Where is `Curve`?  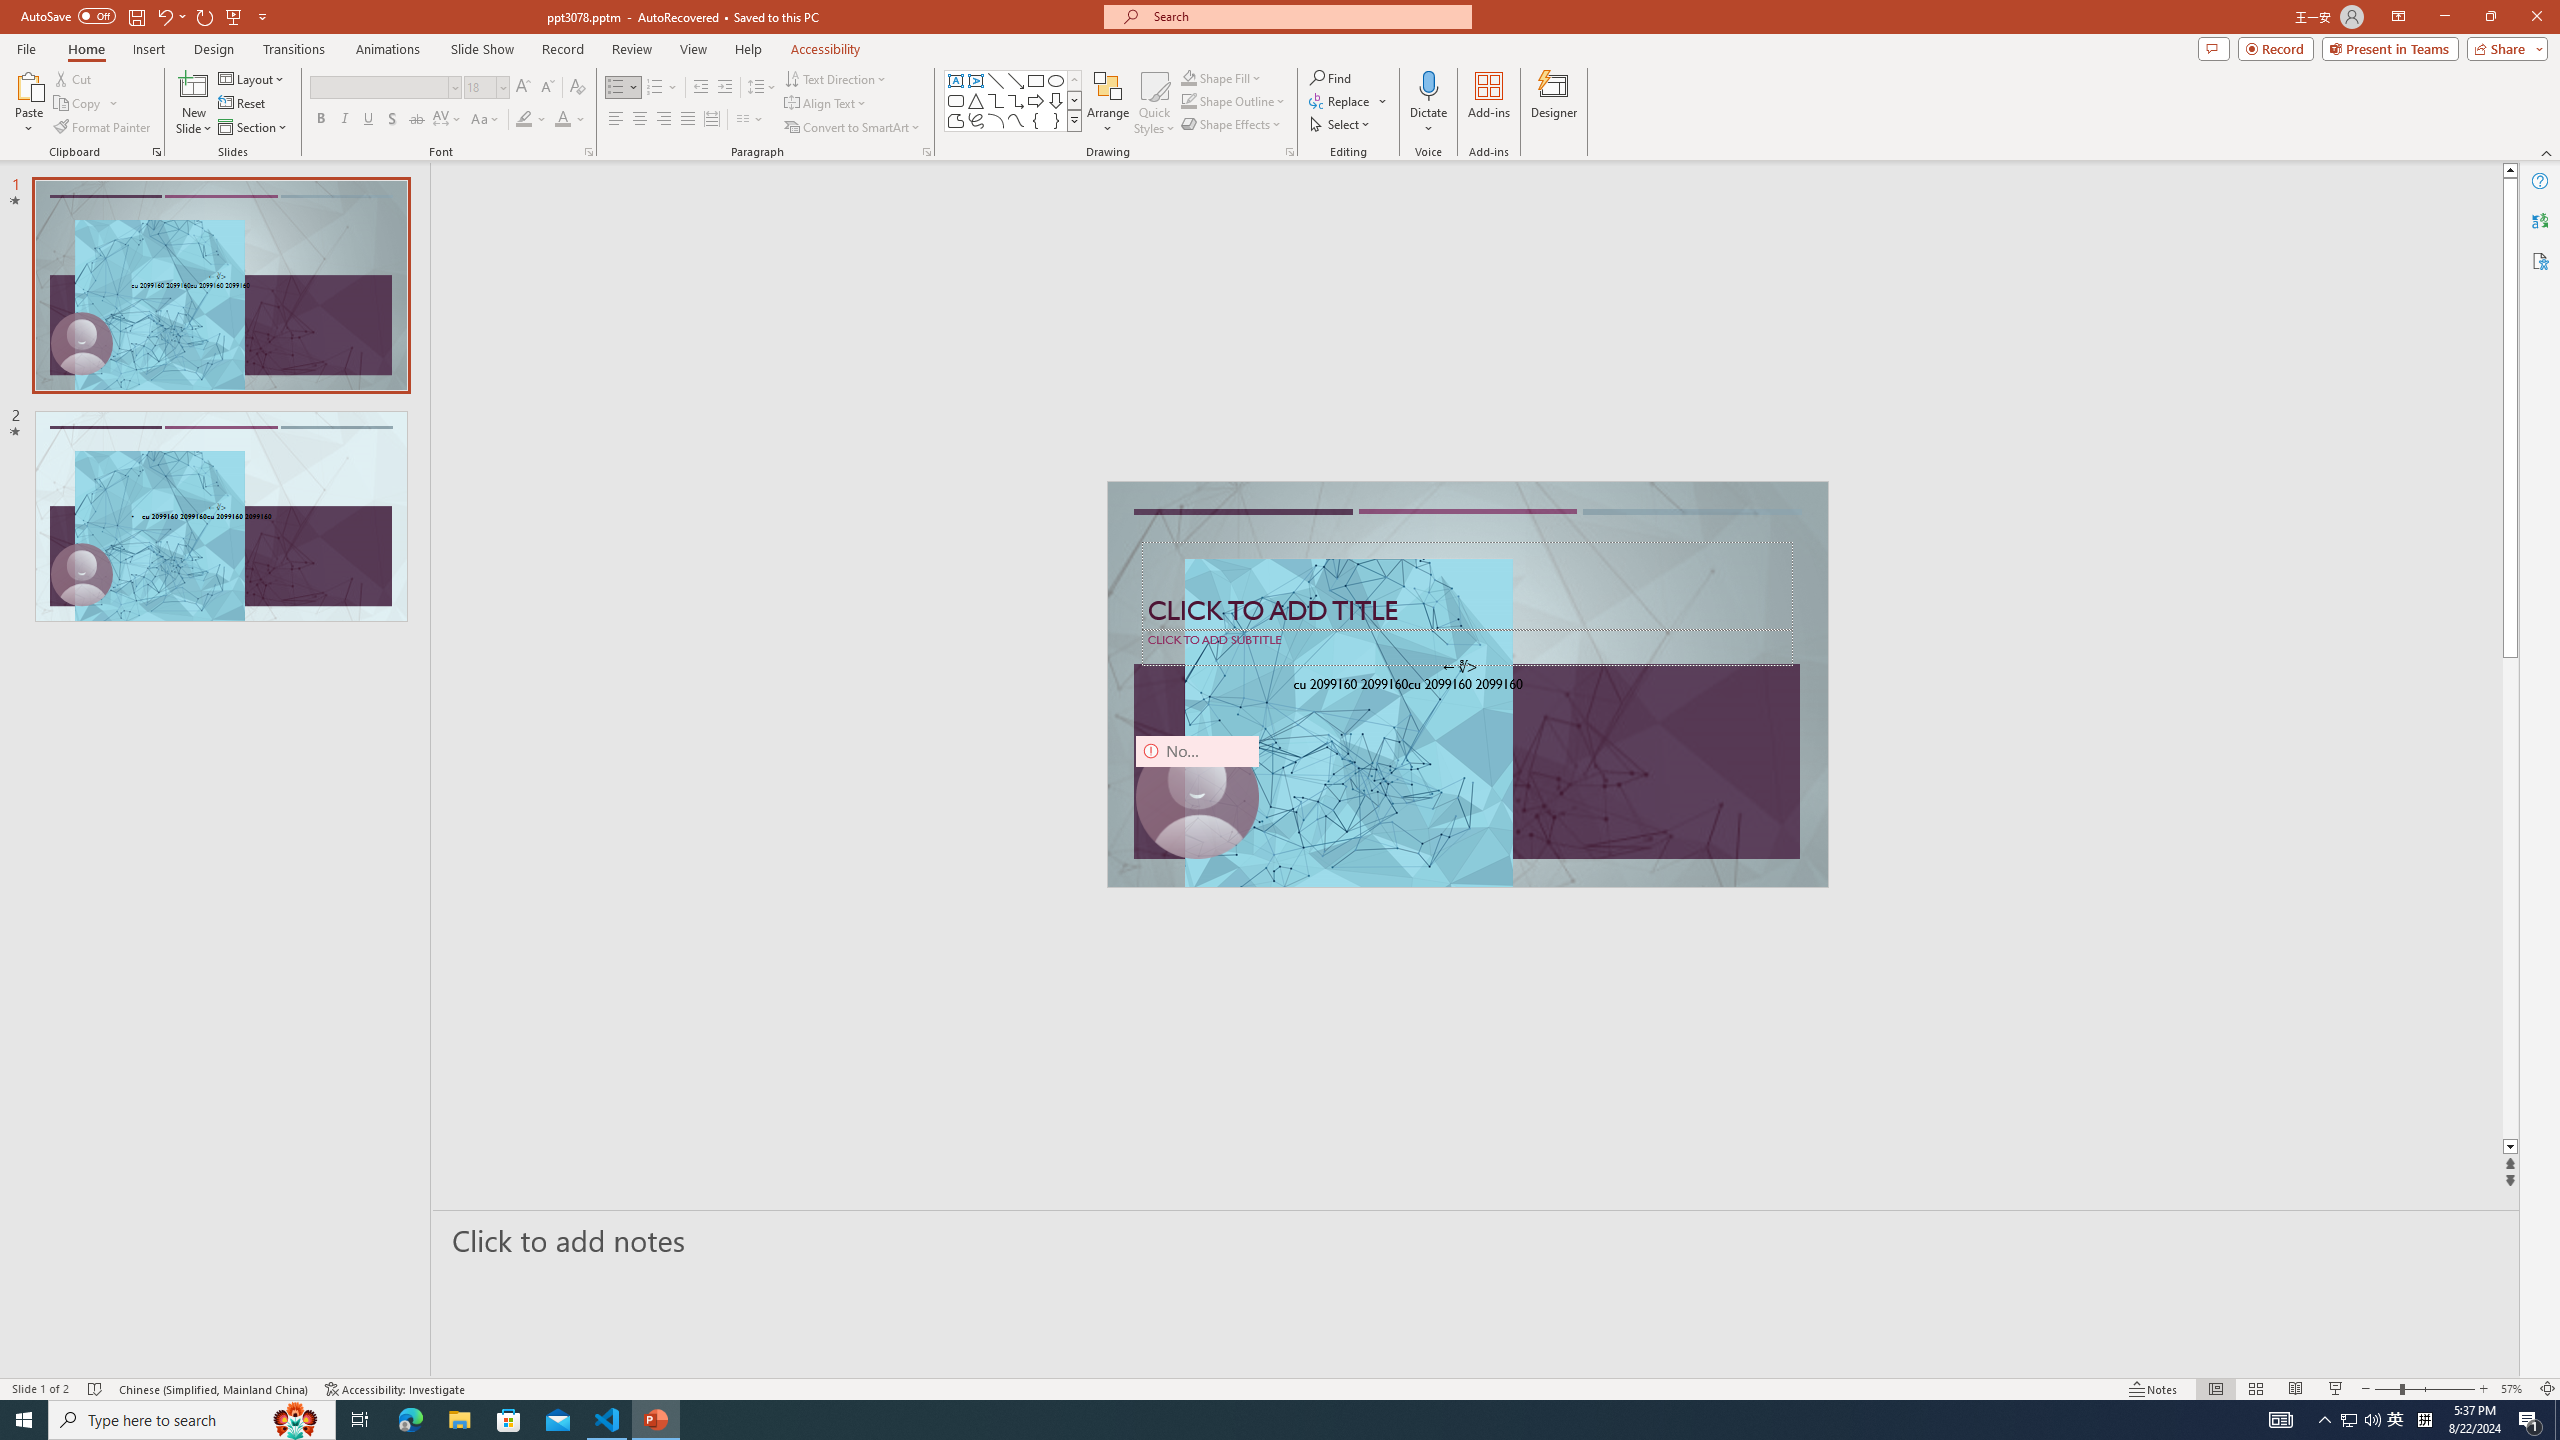
Curve is located at coordinates (1016, 120).